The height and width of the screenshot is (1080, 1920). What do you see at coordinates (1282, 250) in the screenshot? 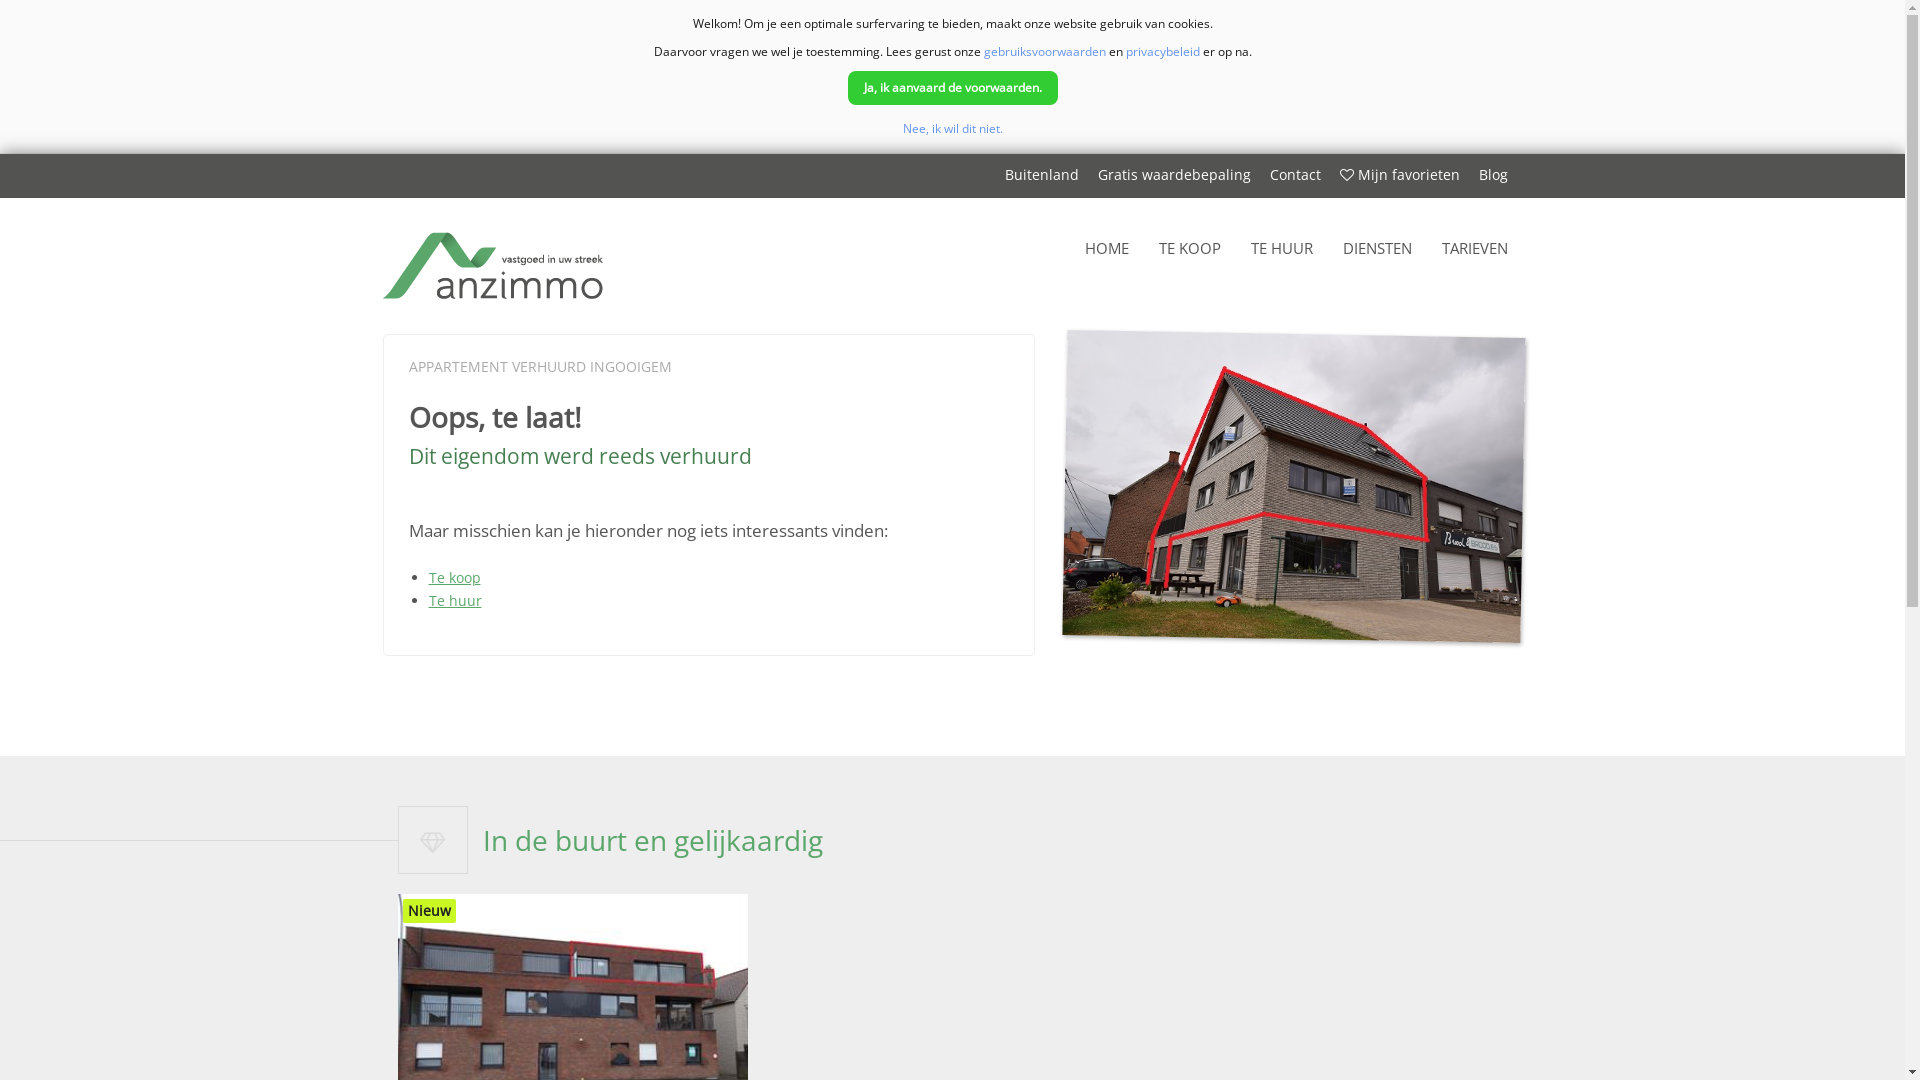
I see `TE HUUR` at bounding box center [1282, 250].